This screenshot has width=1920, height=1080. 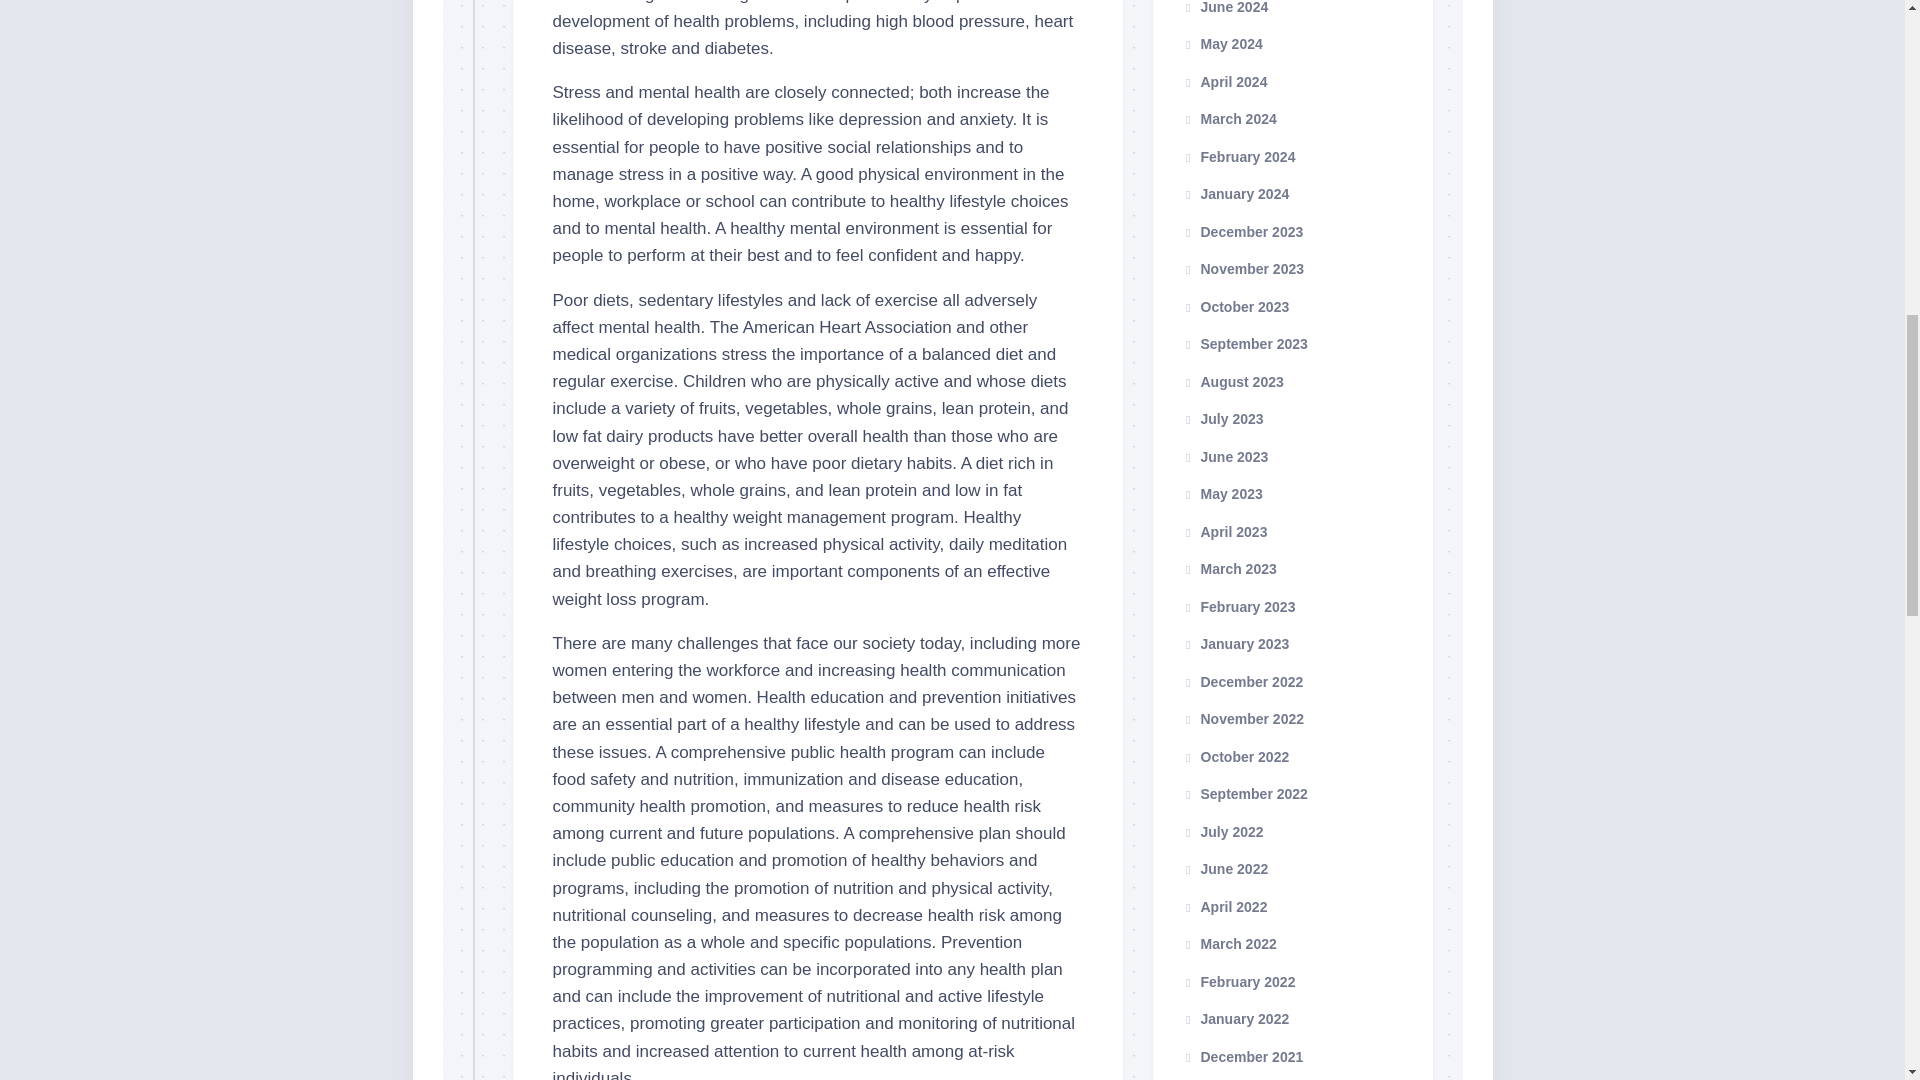 What do you see at coordinates (1238, 156) in the screenshot?
I see `February 2024` at bounding box center [1238, 156].